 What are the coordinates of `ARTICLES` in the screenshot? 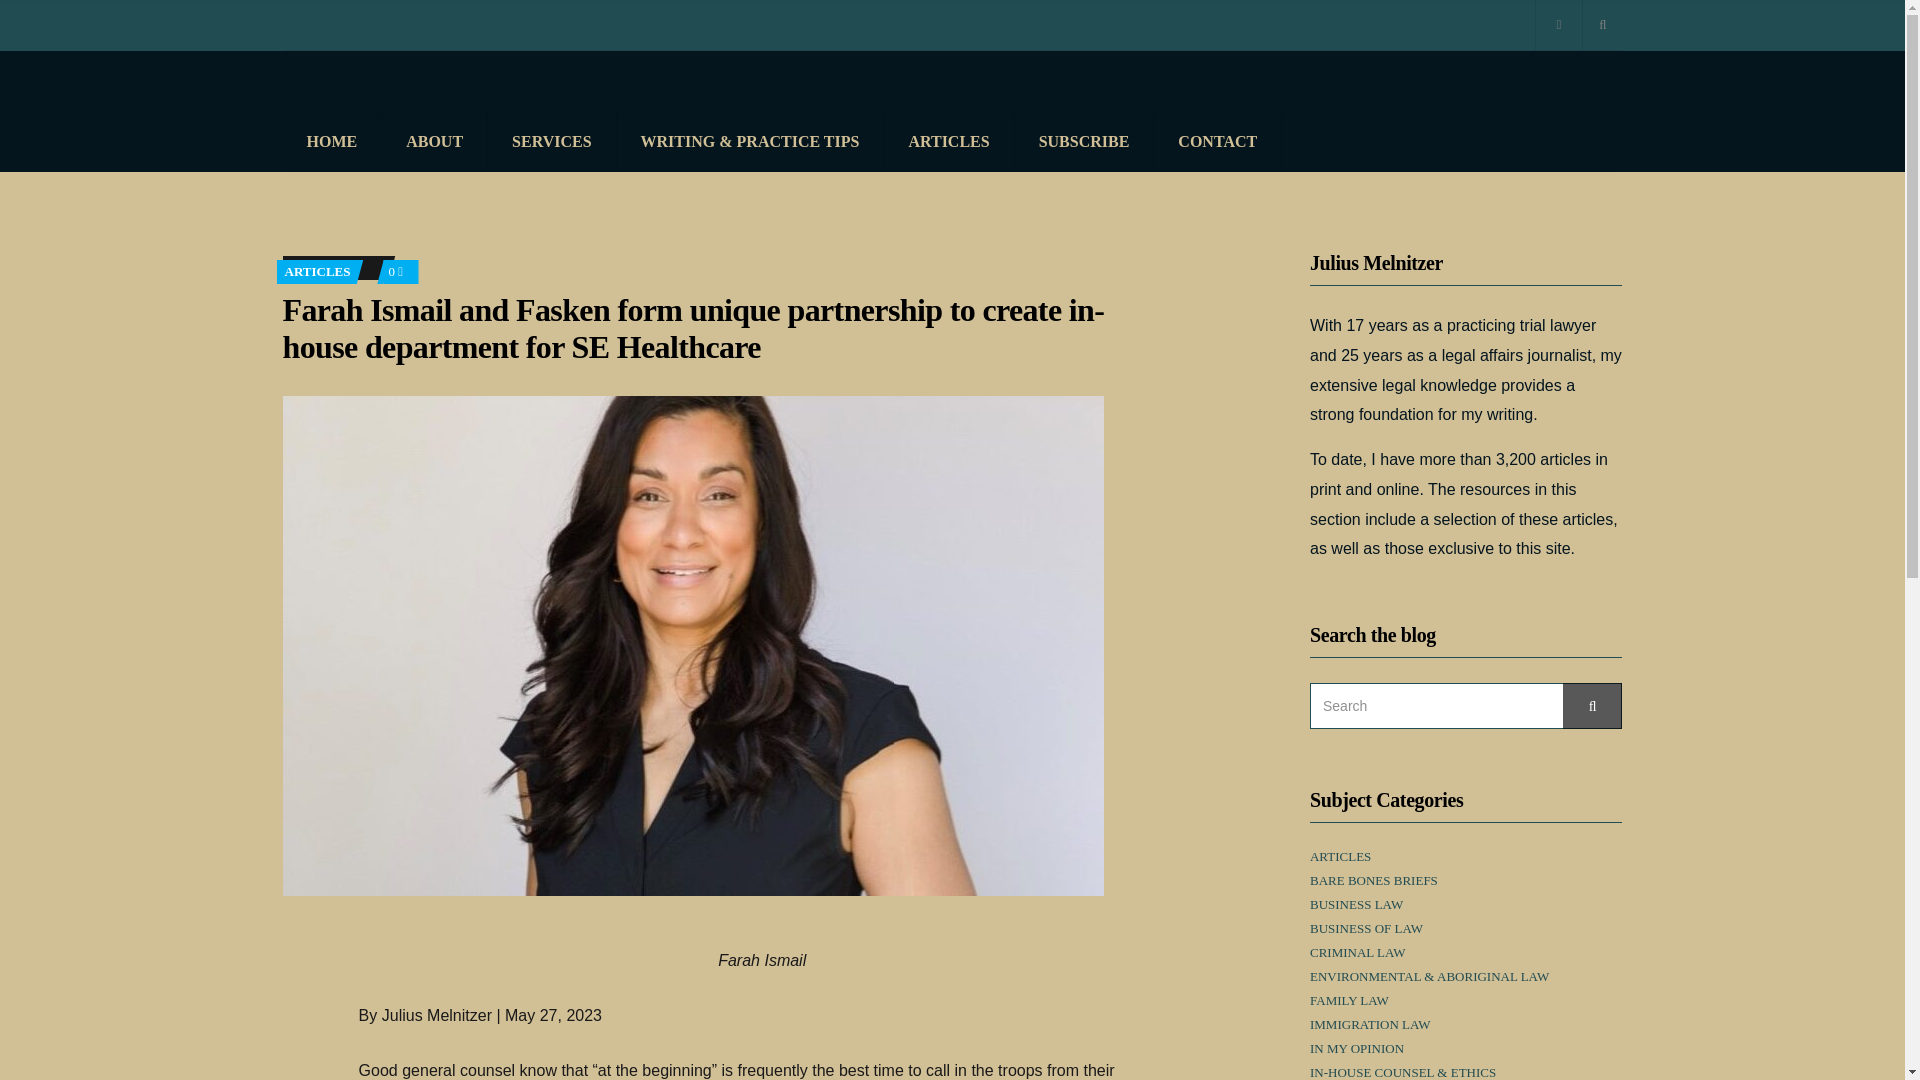 It's located at (1340, 856).